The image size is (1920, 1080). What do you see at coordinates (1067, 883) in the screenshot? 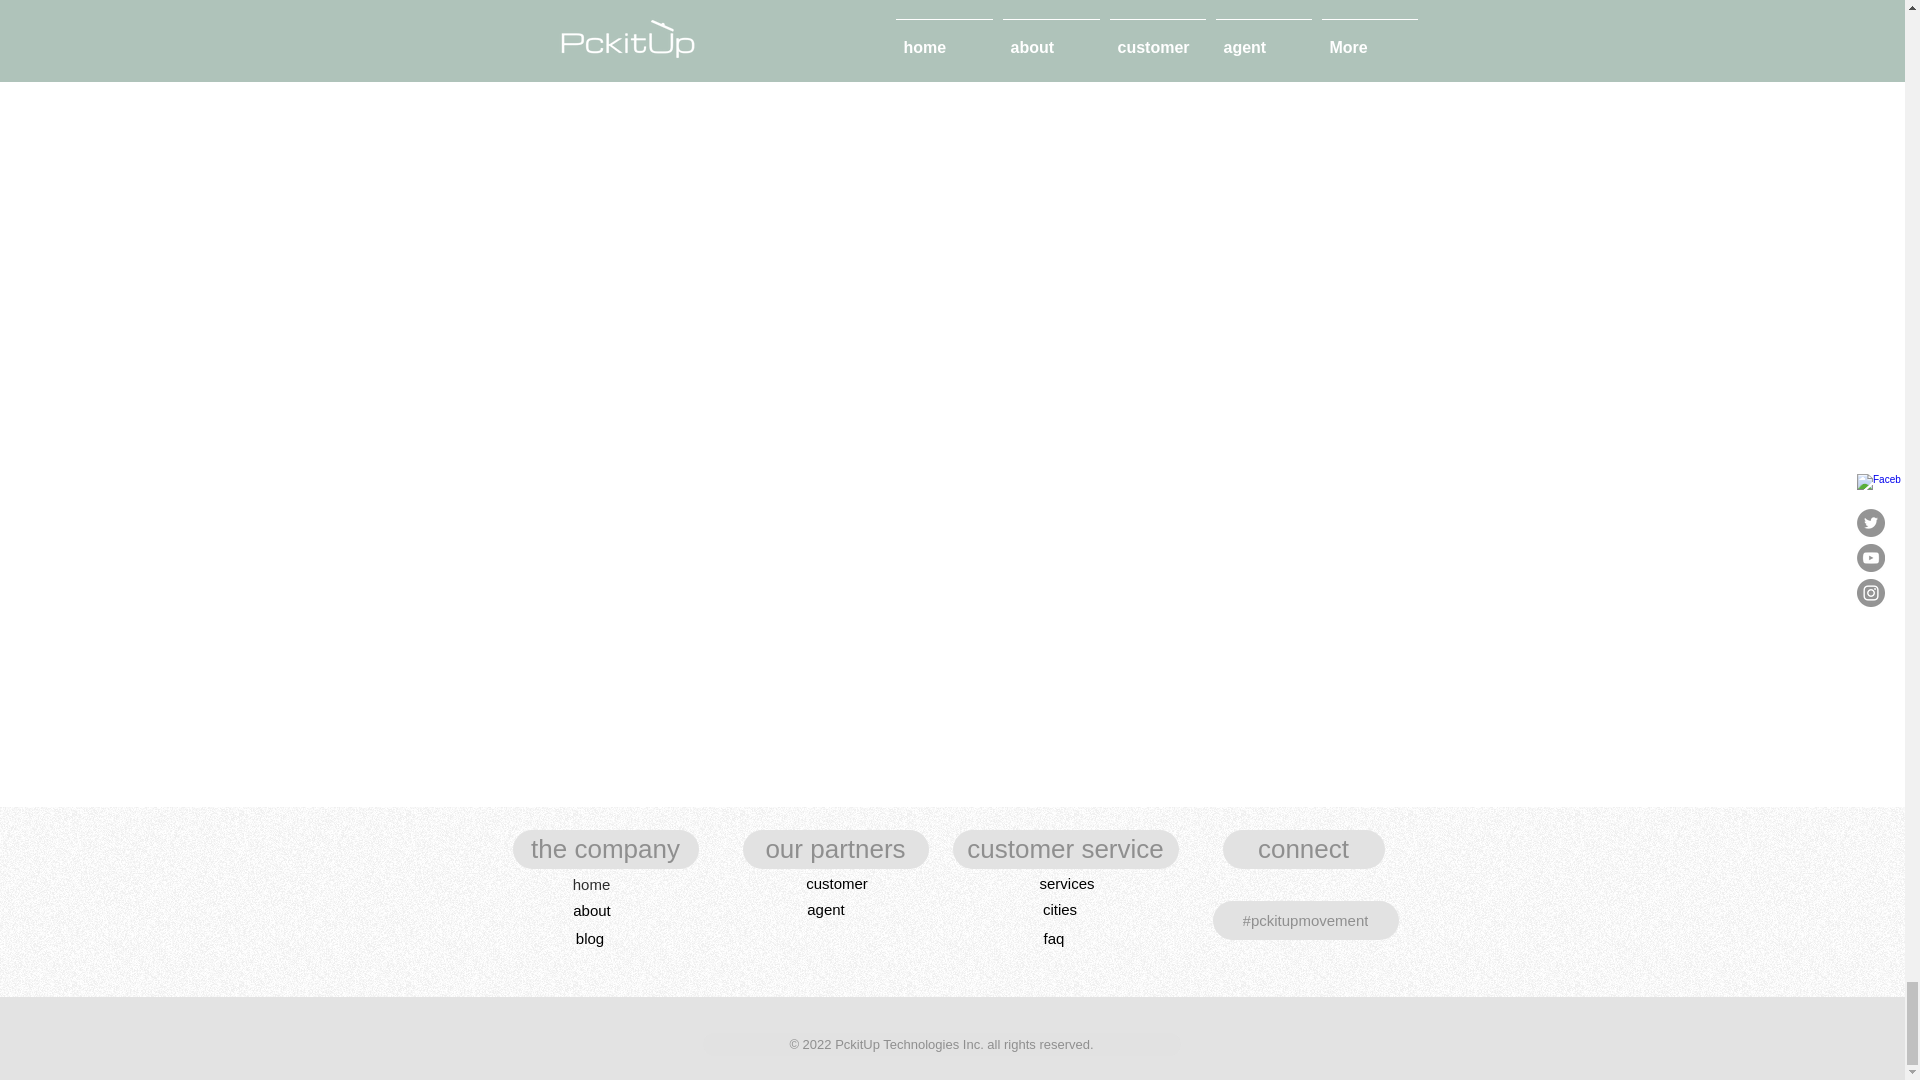
I see `services` at bounding box center [1067, 883].